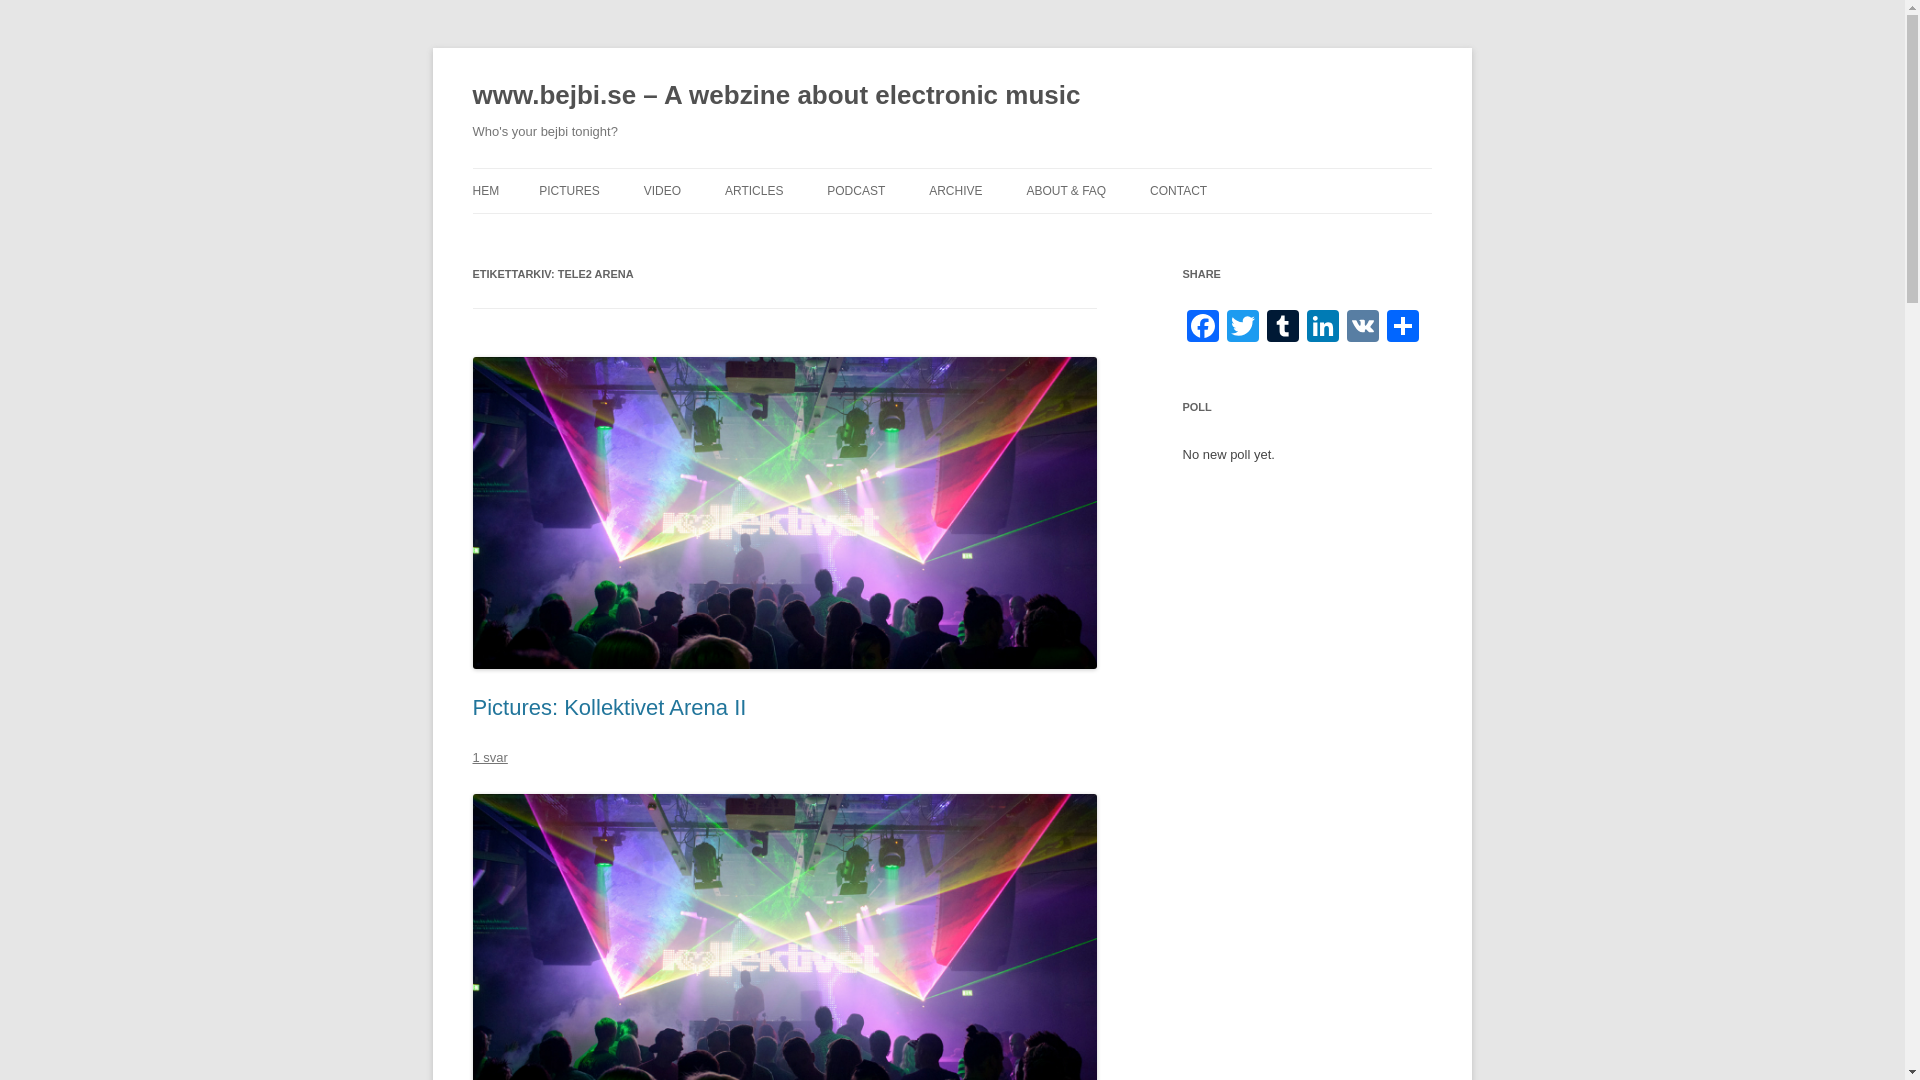  What do you see at coordinates (609, 708) in the screenshot?
I see `Pictures: Kollektivet Arena II` at bounding box center [609, 708].